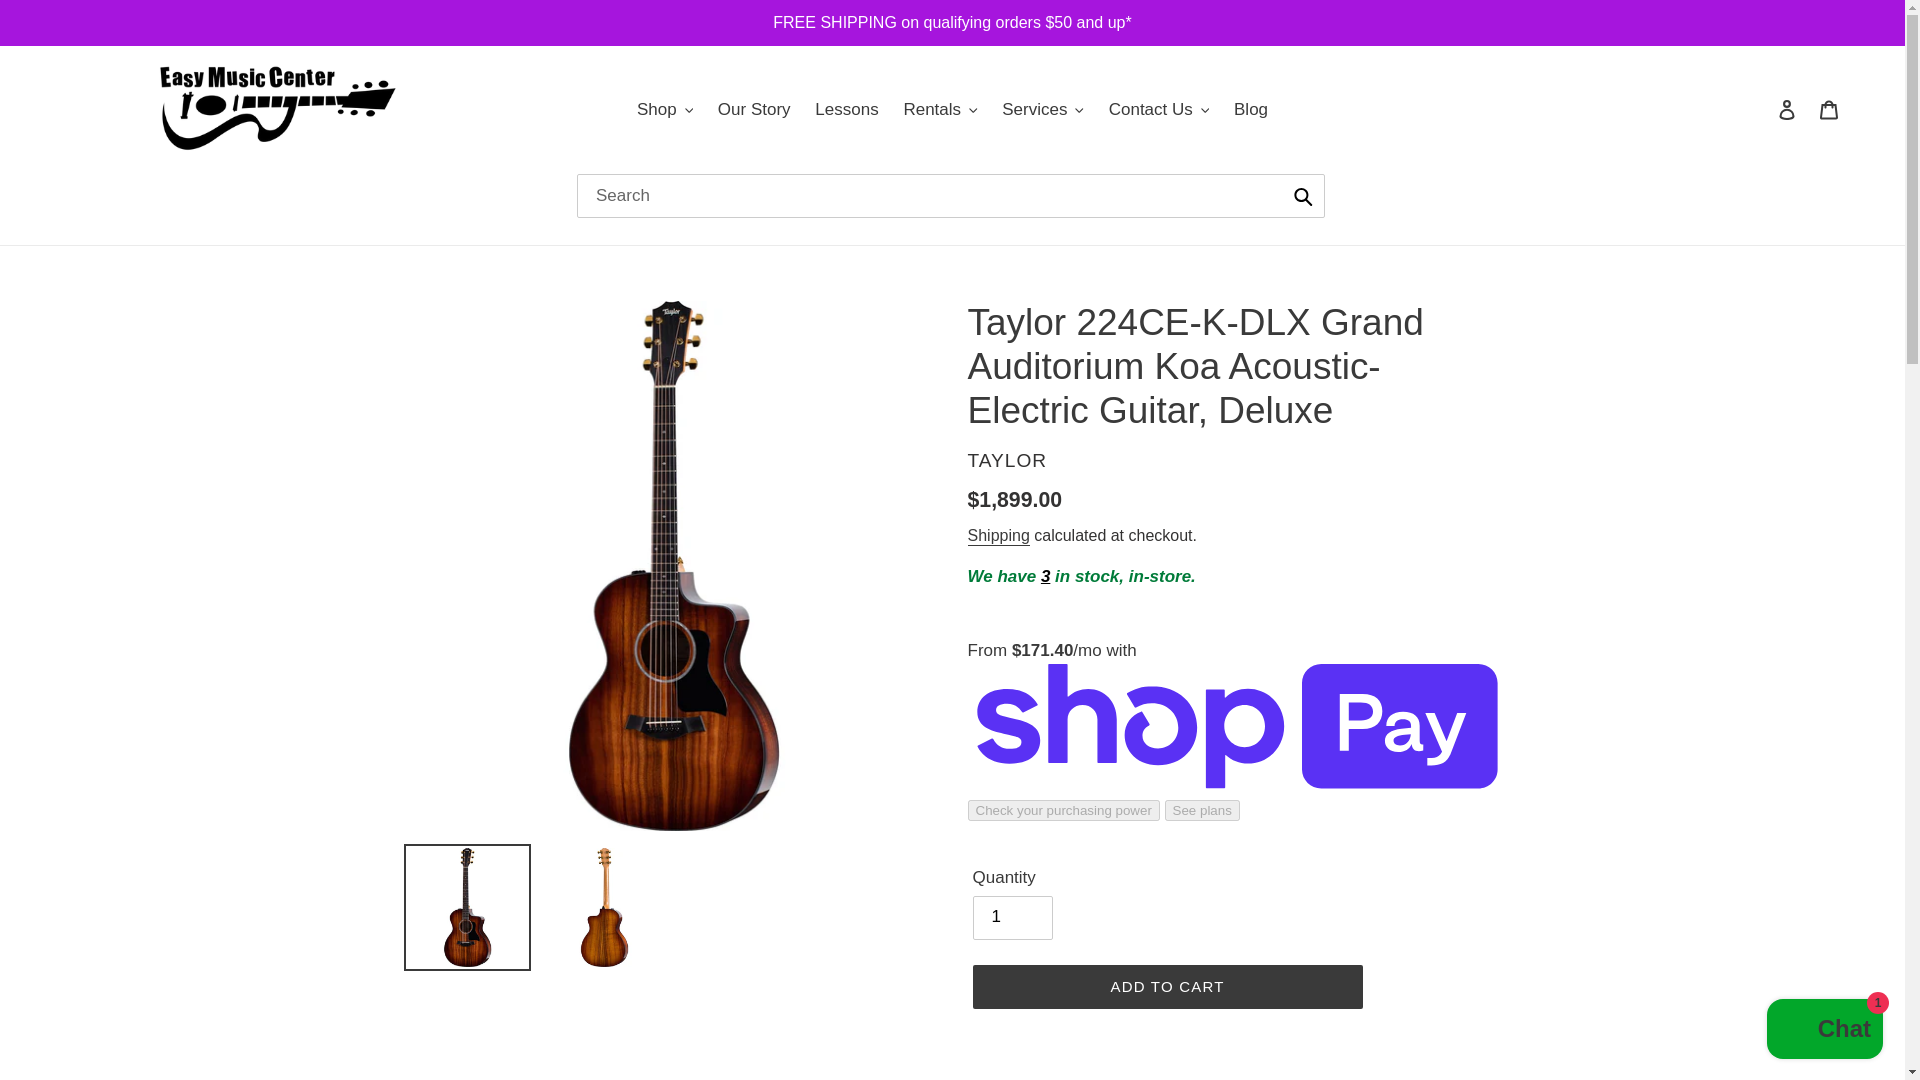 The width and height of the screenshot is (1920, 1080). What do you see at coordinates (1012, 918) in the screenshot?
I see `1` at bounding box center [1012, 918].